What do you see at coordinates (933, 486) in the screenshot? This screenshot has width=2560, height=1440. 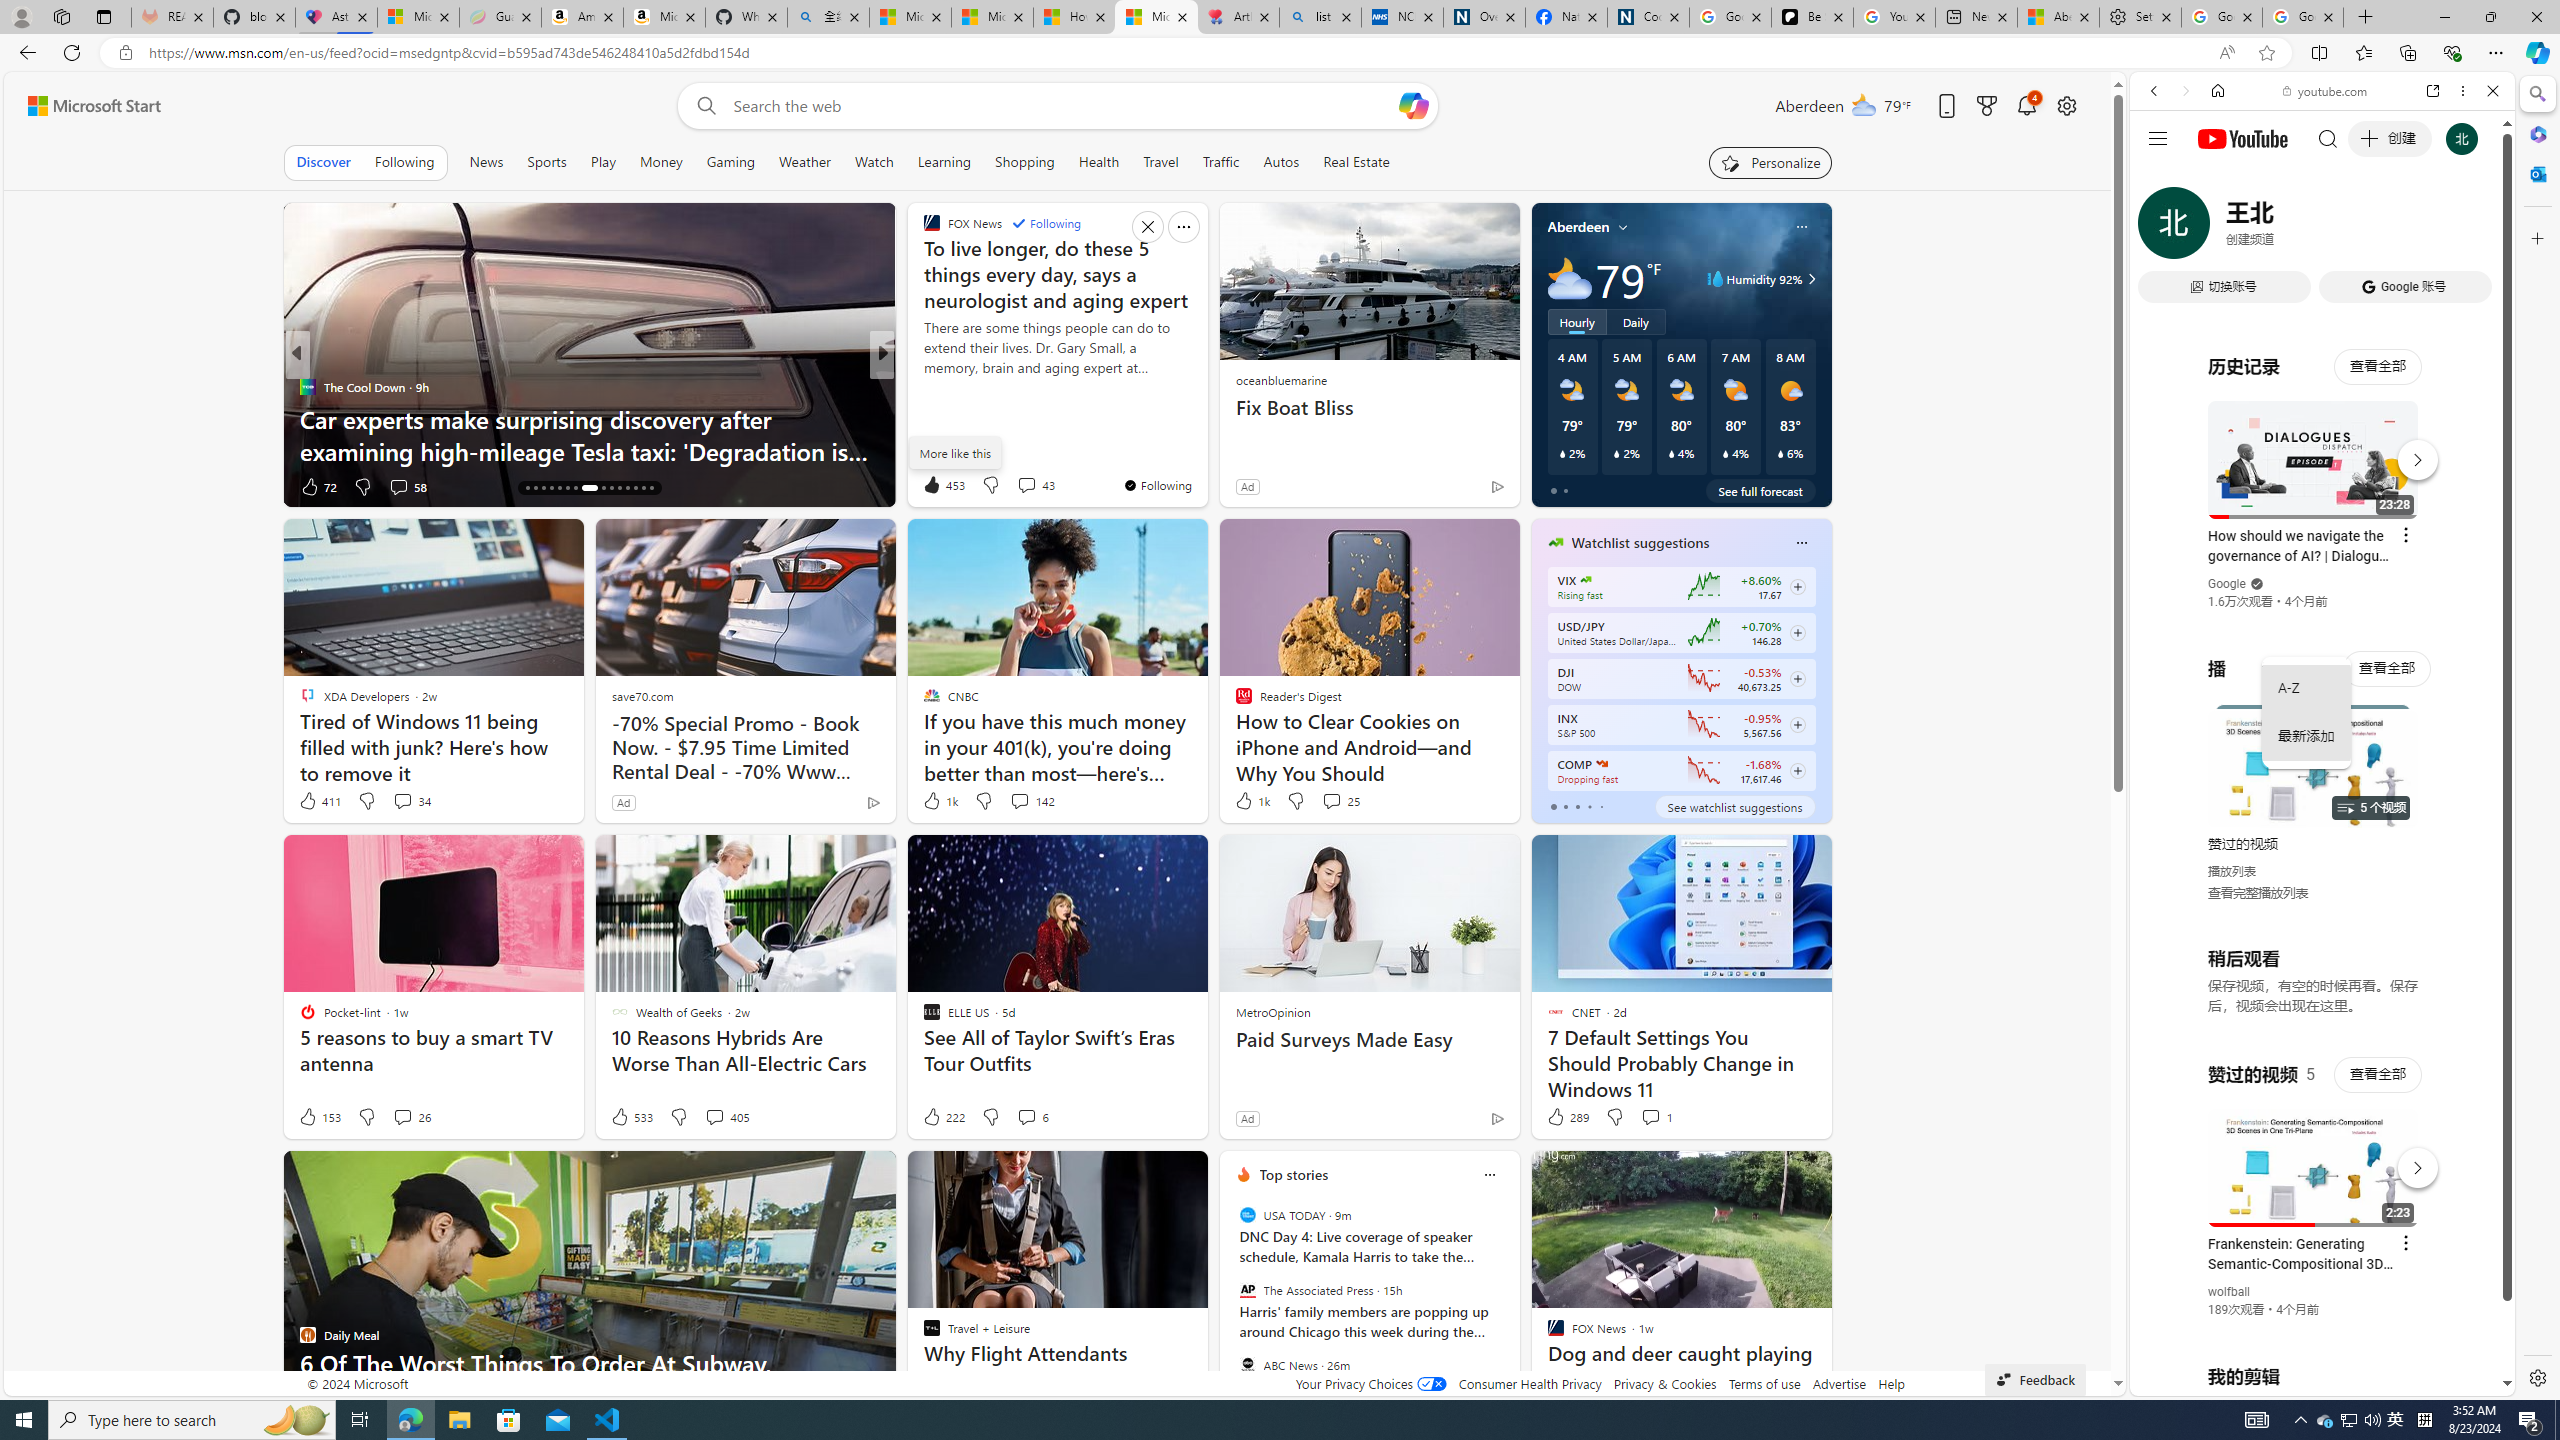 I see `20 Like` at bounding box center [933, 486].